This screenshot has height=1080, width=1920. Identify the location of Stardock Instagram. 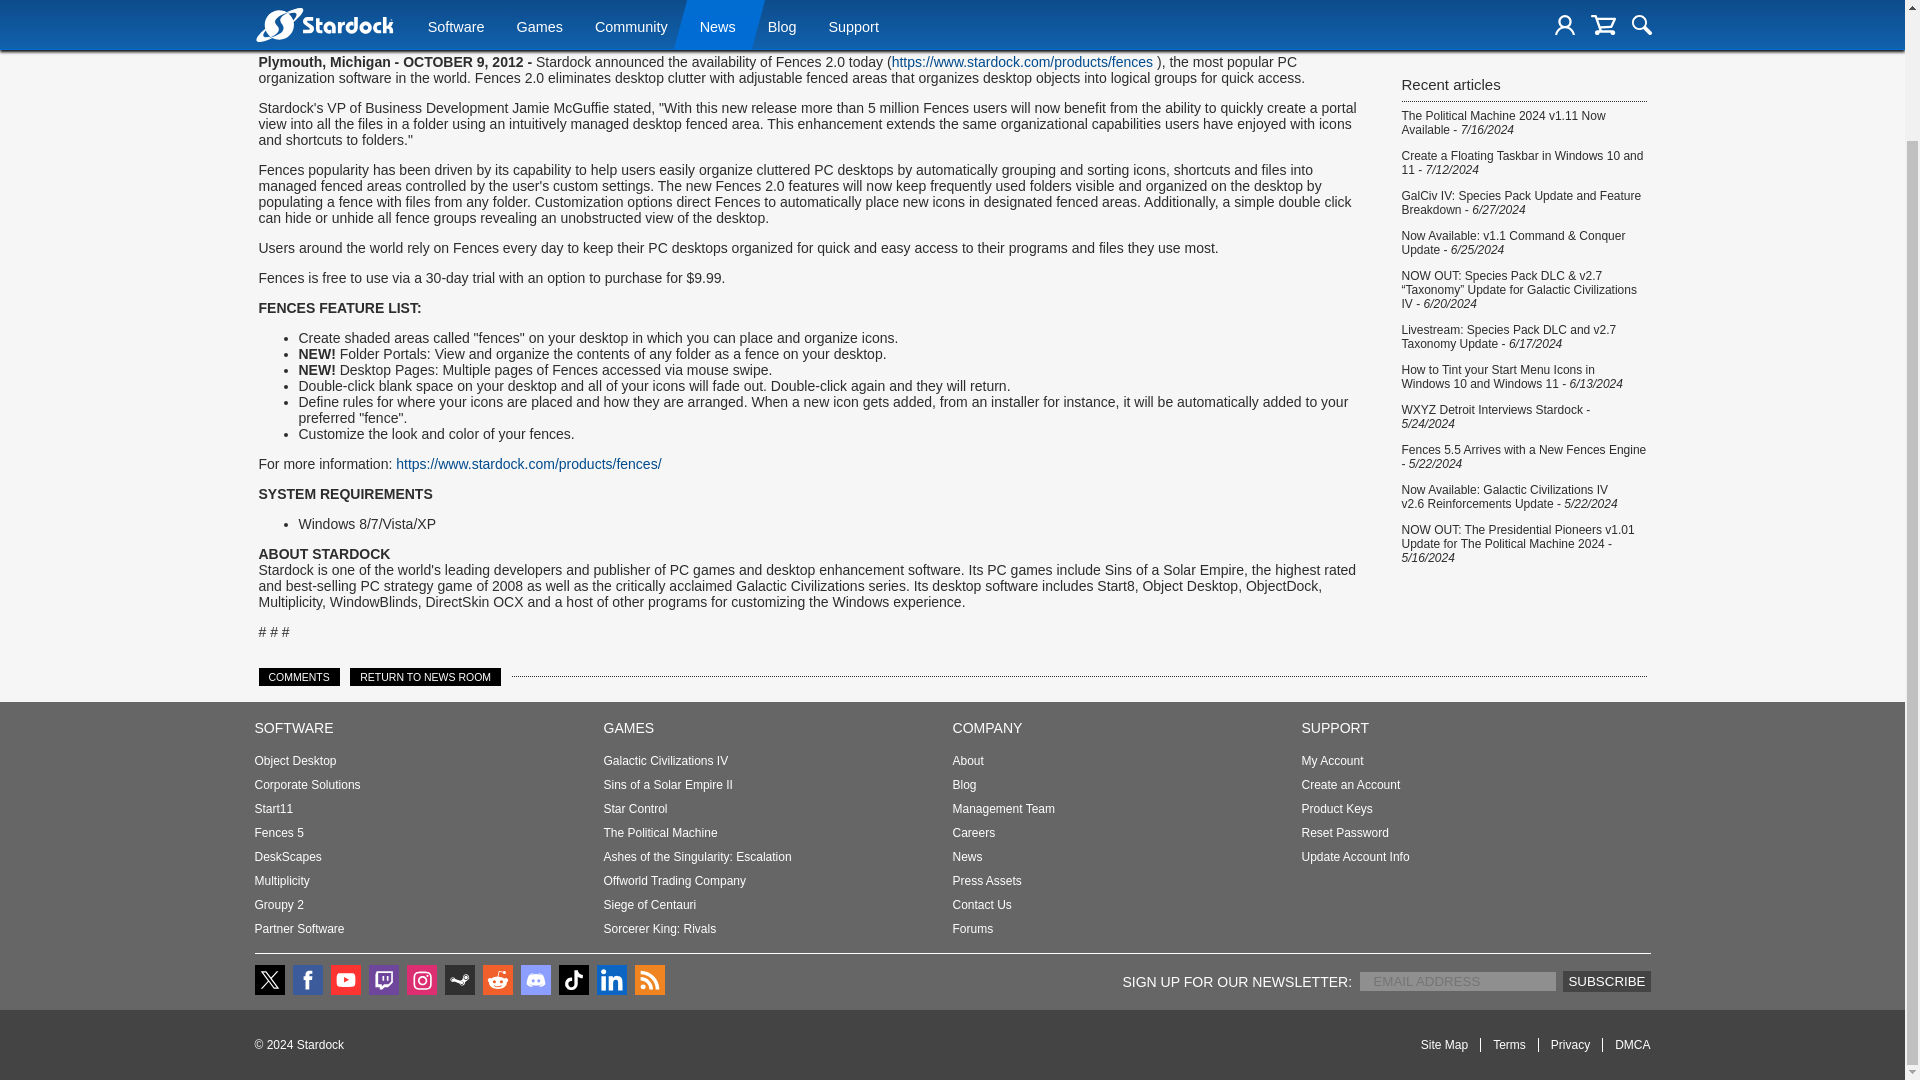
(420, 981).